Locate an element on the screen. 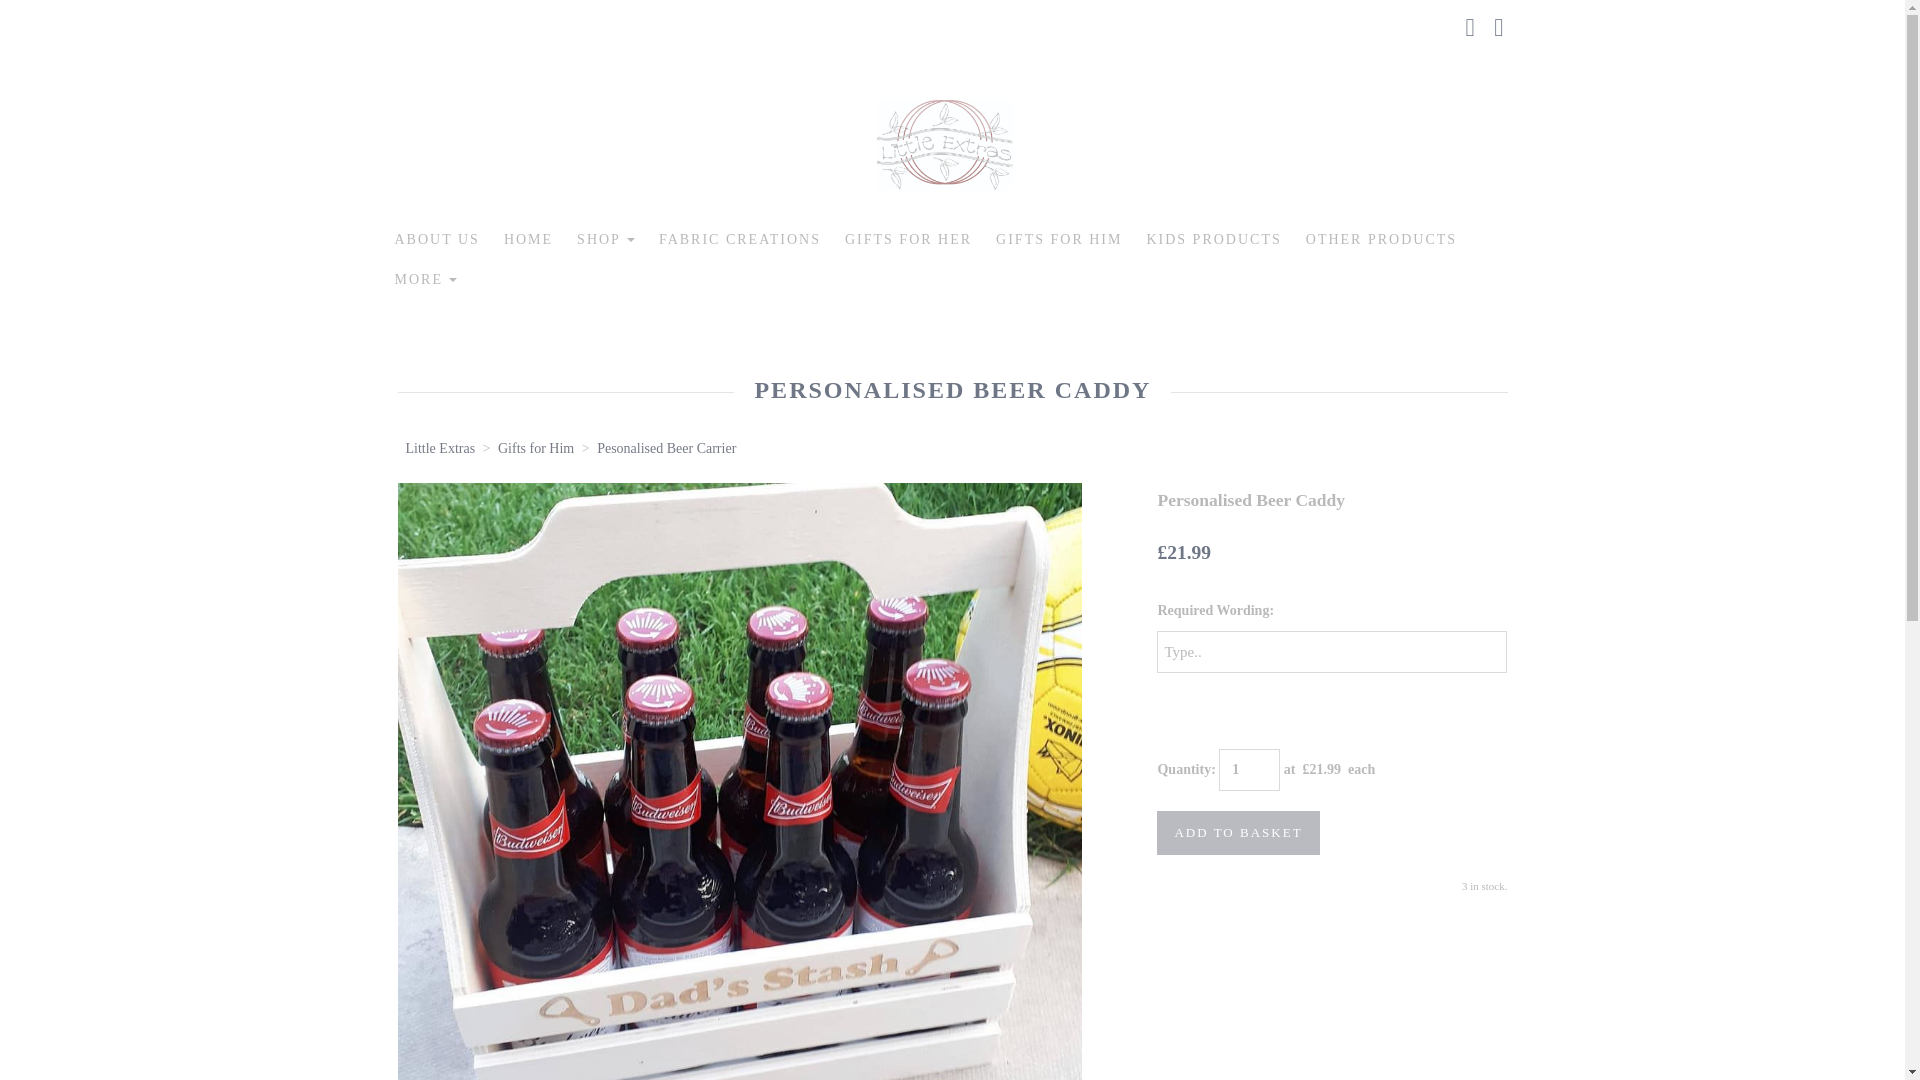 The width and height of the screenshot is (1920, 1080). ADD TO BASKET is located at coordinates (1238, 833).